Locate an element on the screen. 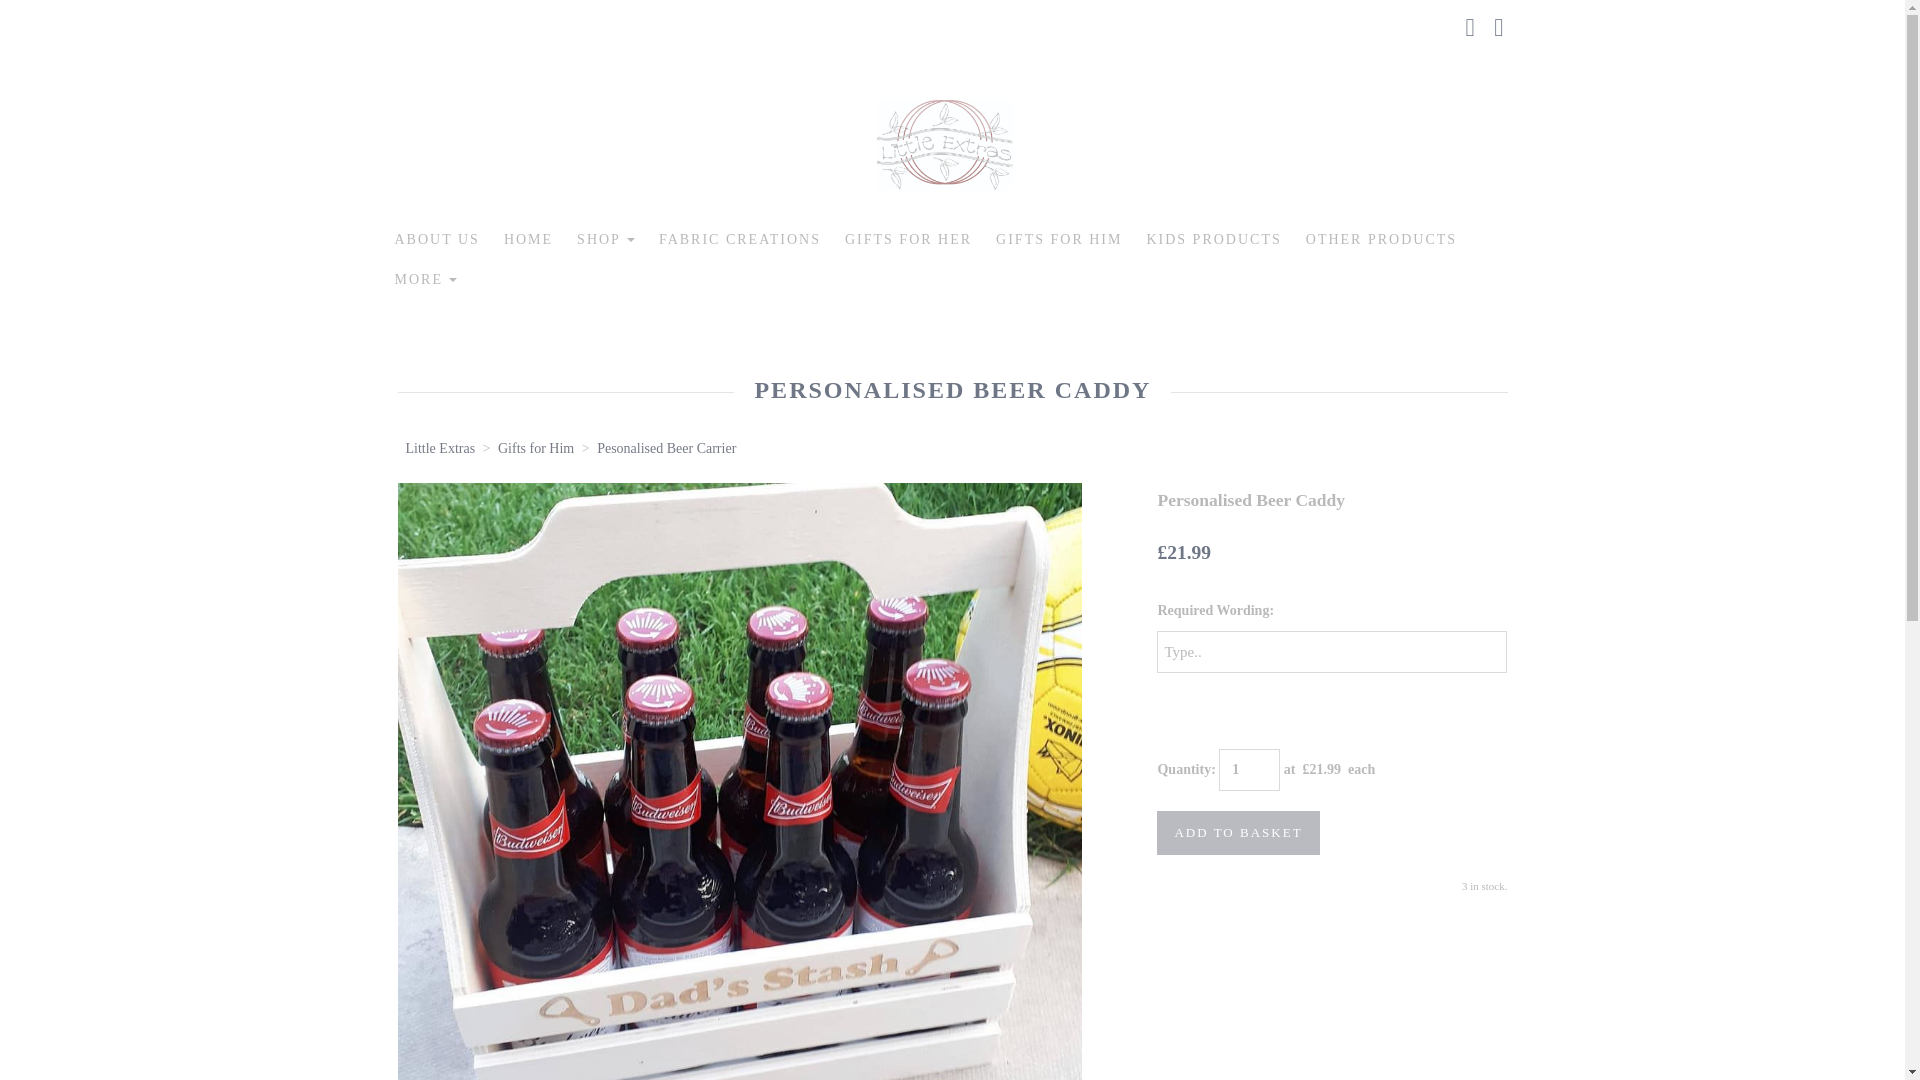 The width and height of the screenshot is (1920, 1080). ADD TO BASKET is located at coordinates (1238, 833).